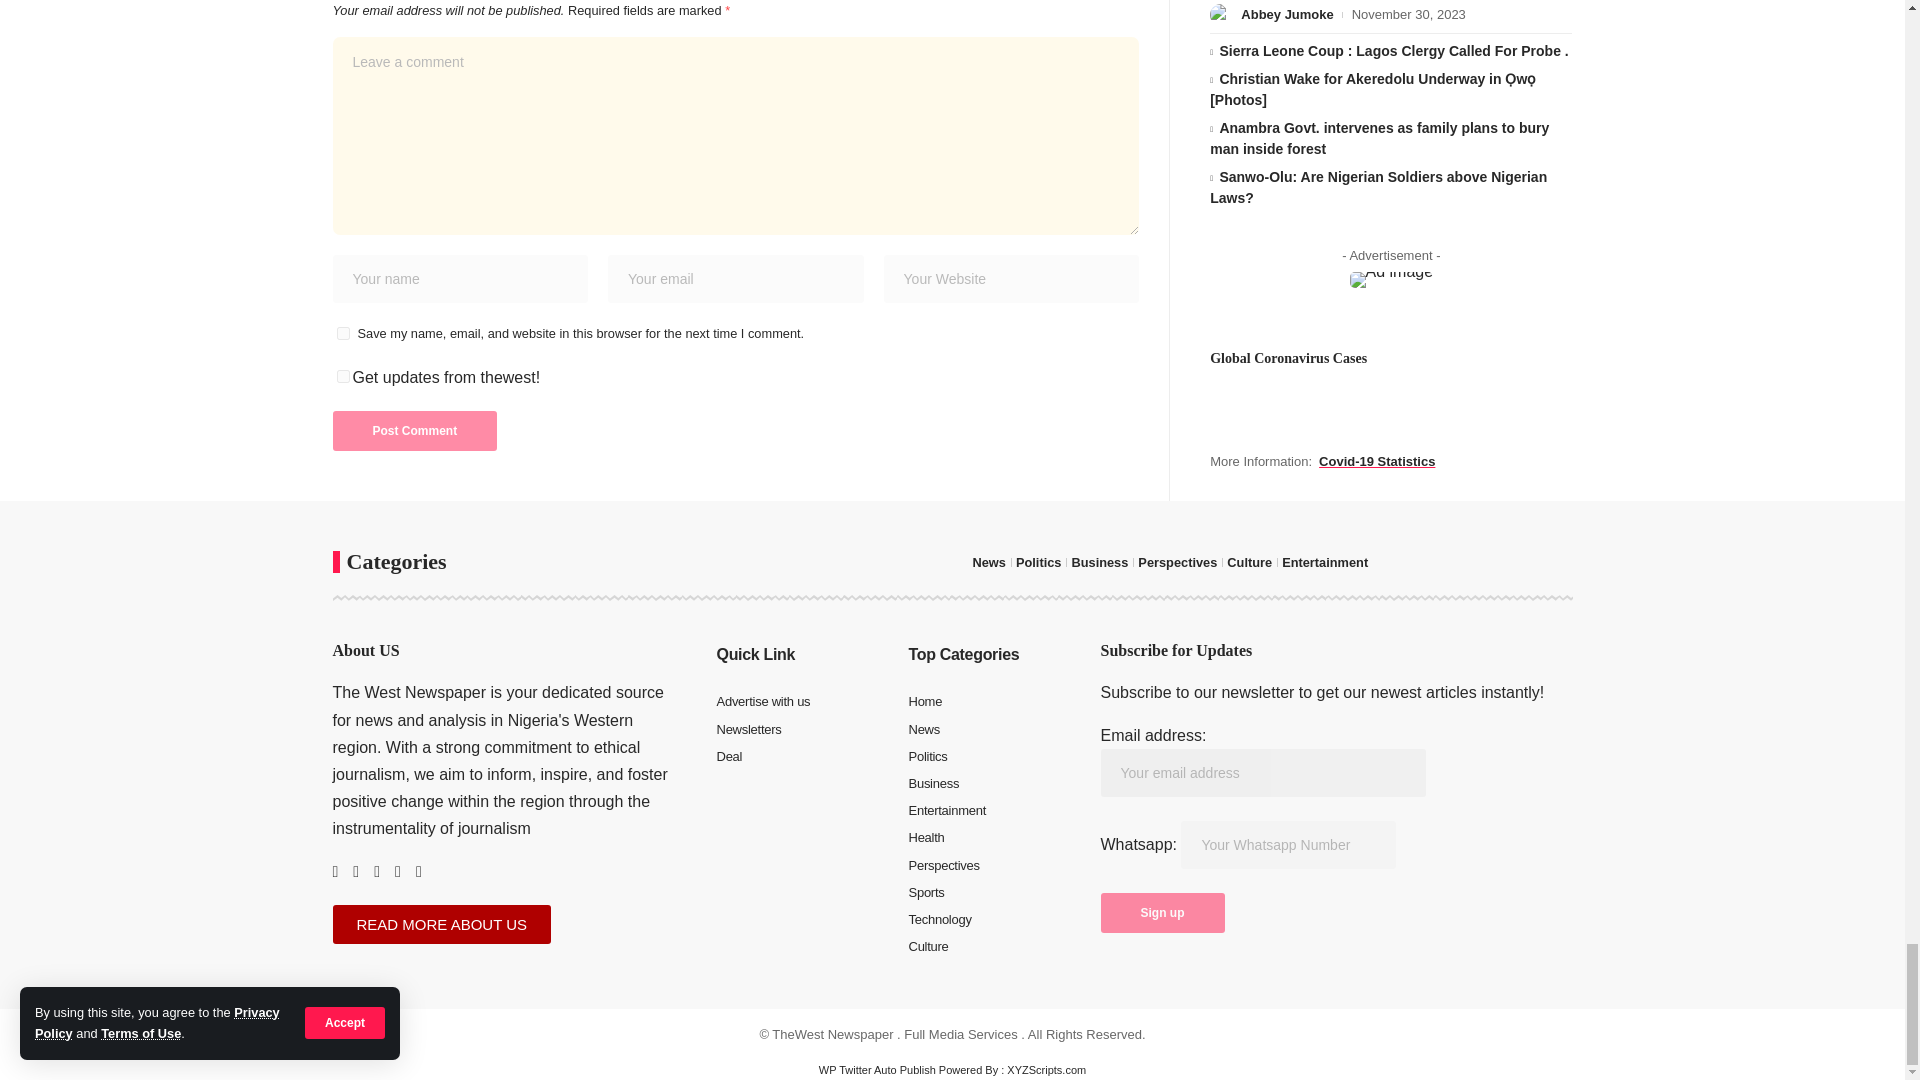 This screenshot has width=1920, height=1080. Describe the element at coordinates (414, 431) in the screenshot. I see `Post Comment` at that location.